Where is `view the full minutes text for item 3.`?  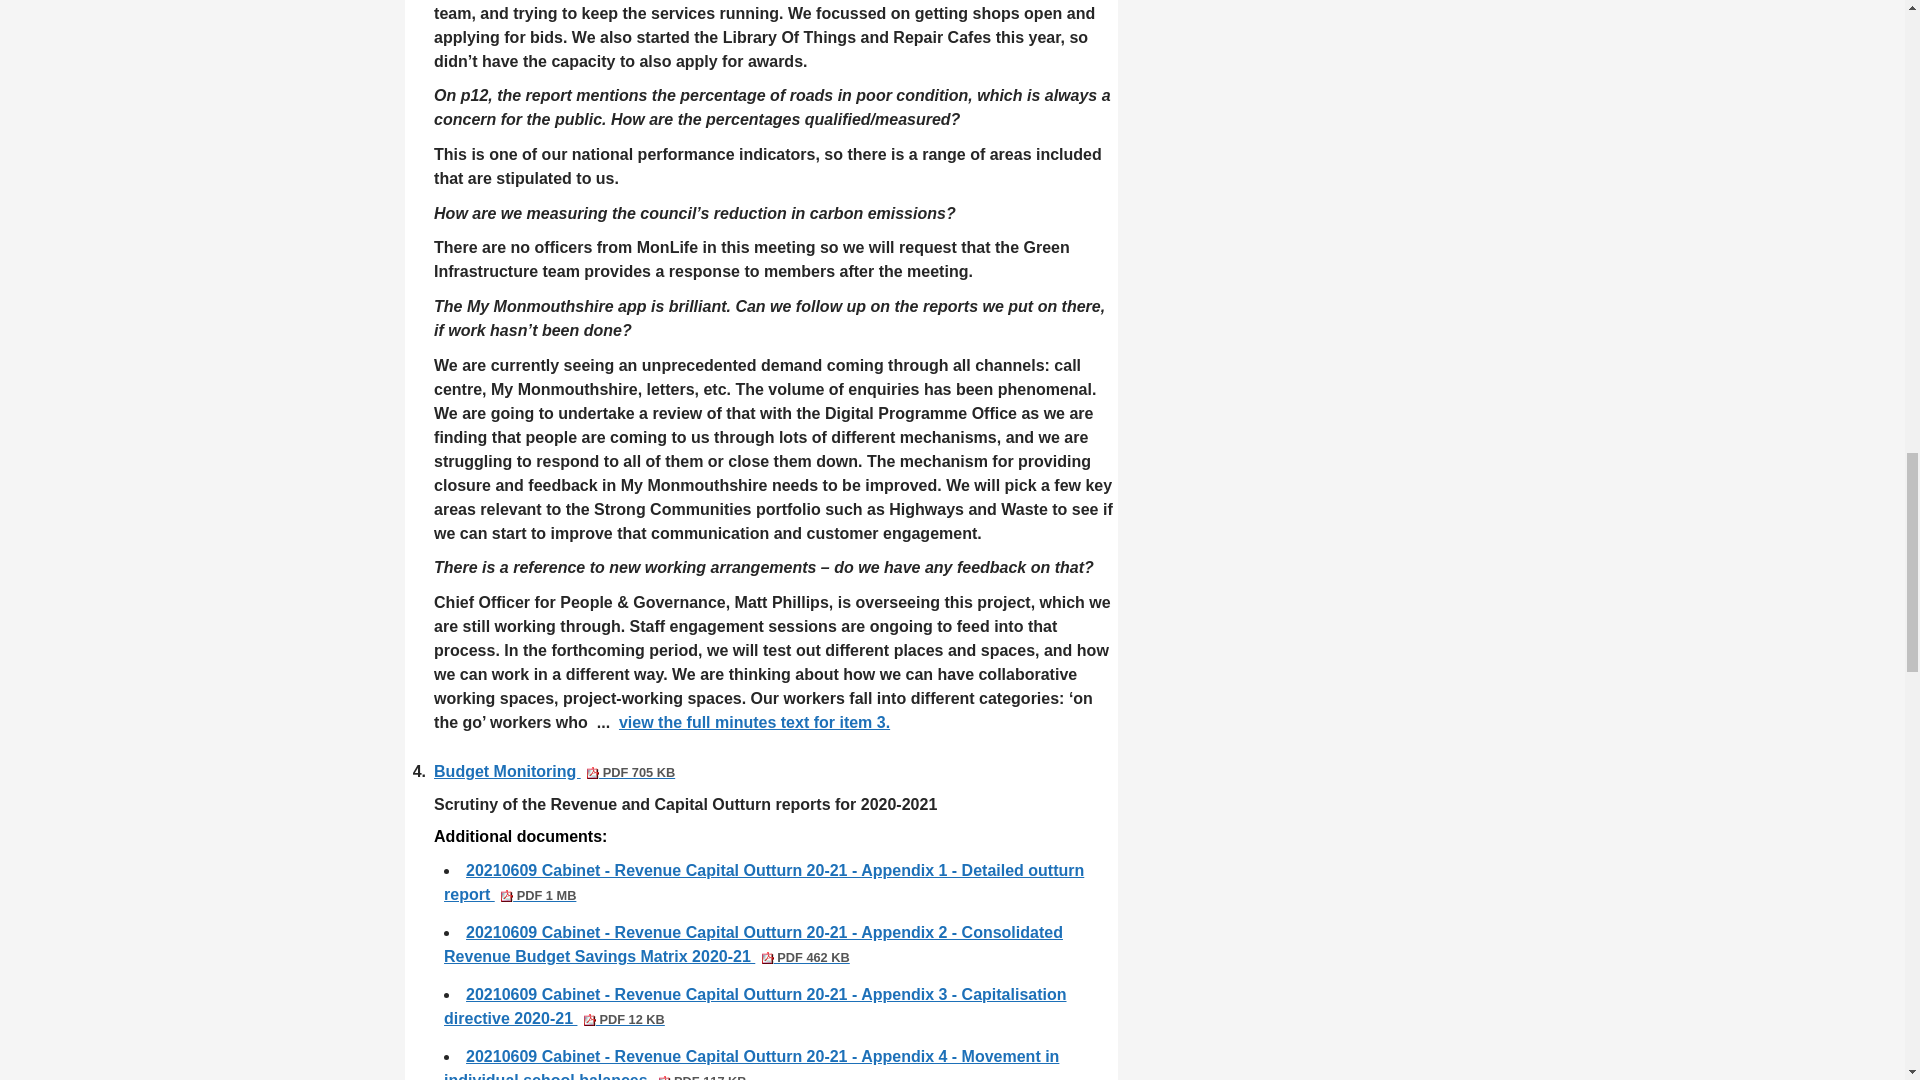 view the full minutes text for item 3. is located at coordinates (754, 722).